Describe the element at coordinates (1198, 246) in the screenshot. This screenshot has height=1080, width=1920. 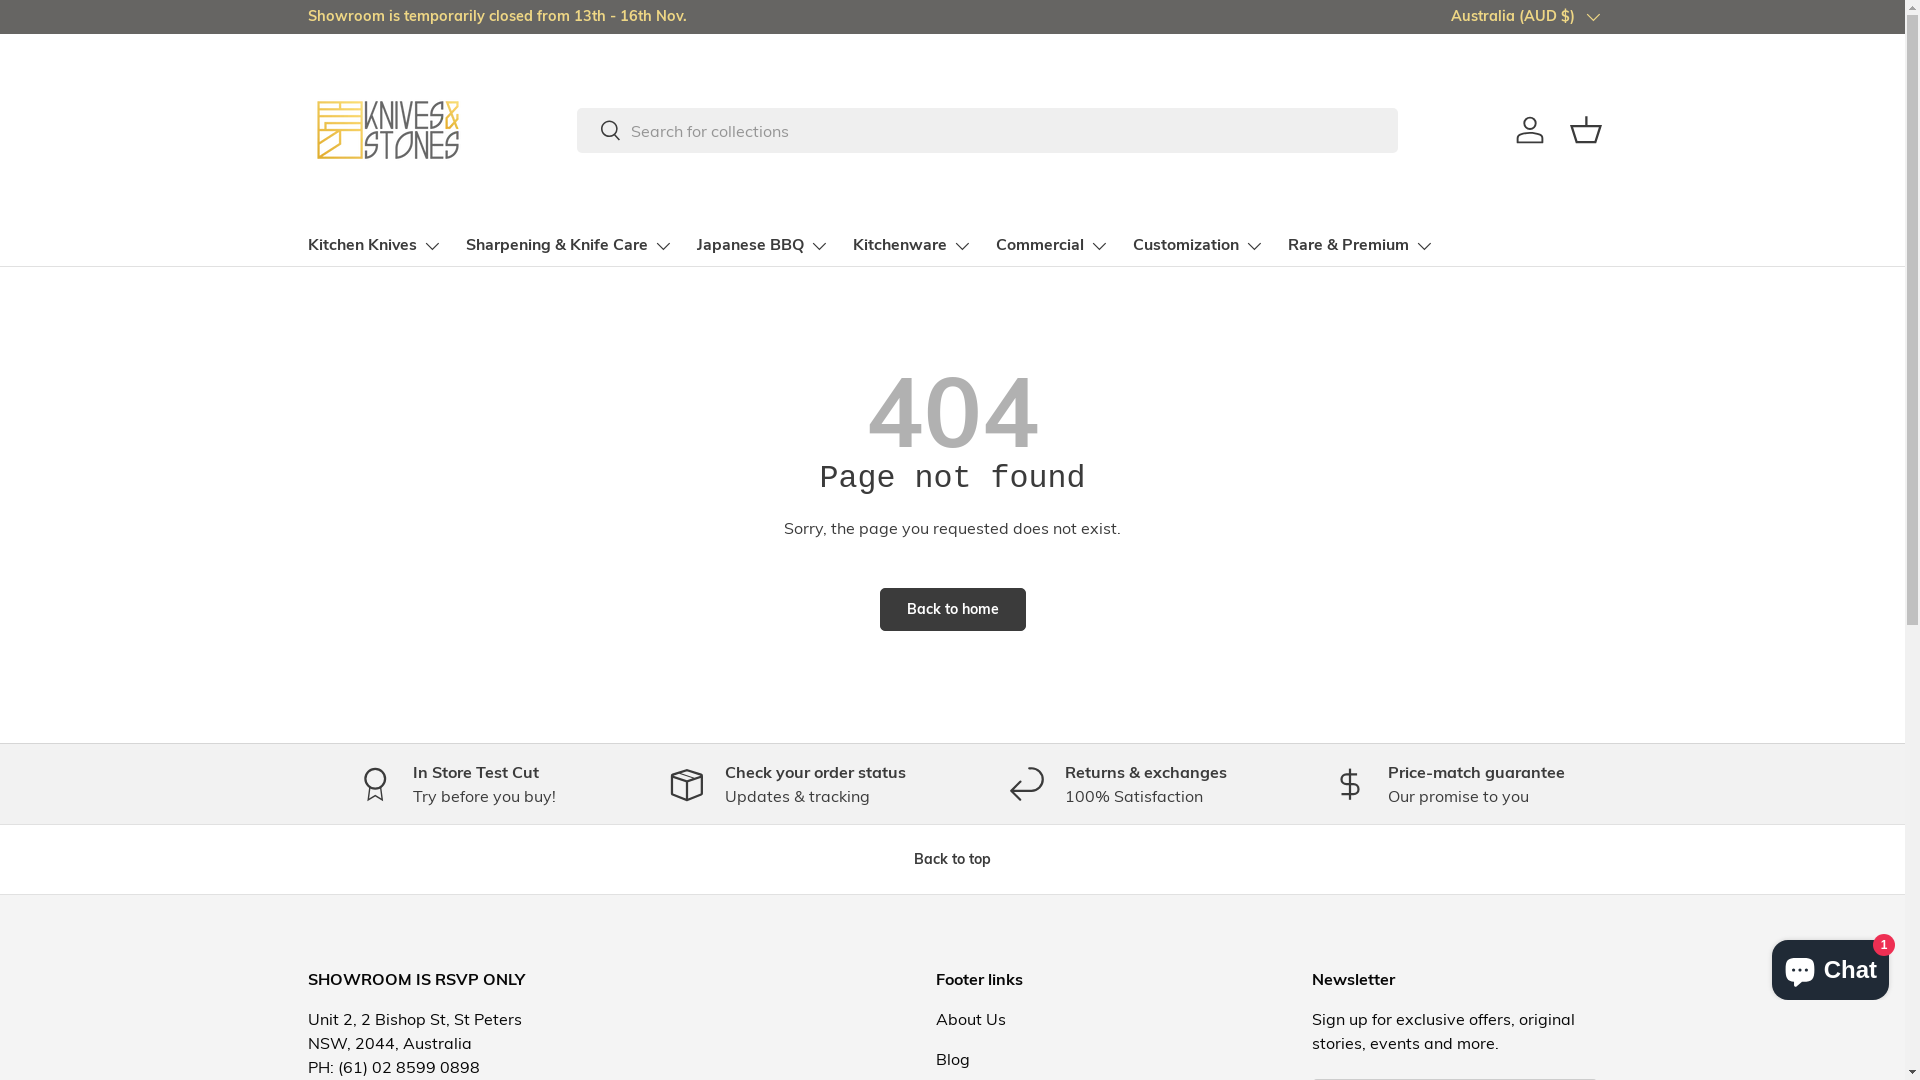
I see `Customization` at that location.